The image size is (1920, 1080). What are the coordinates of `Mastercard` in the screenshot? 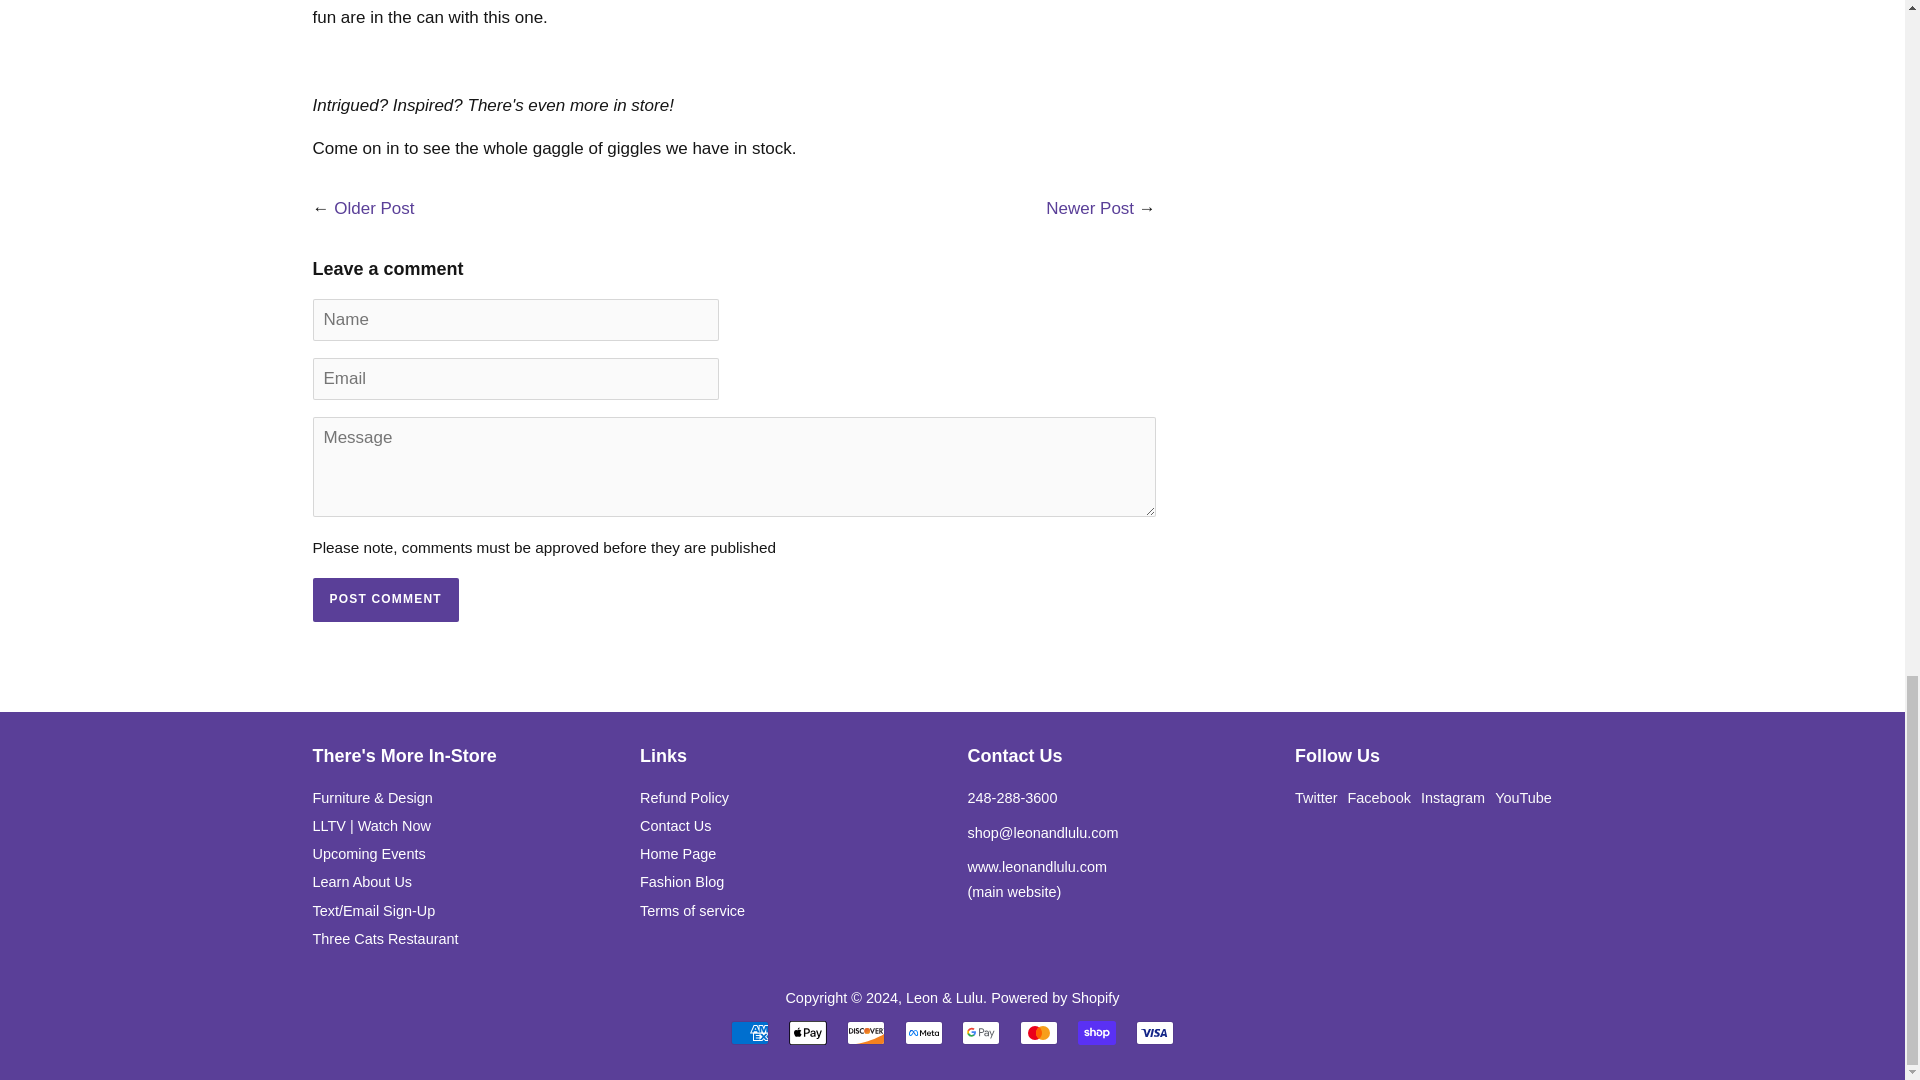 It's located at (1038, 1032).